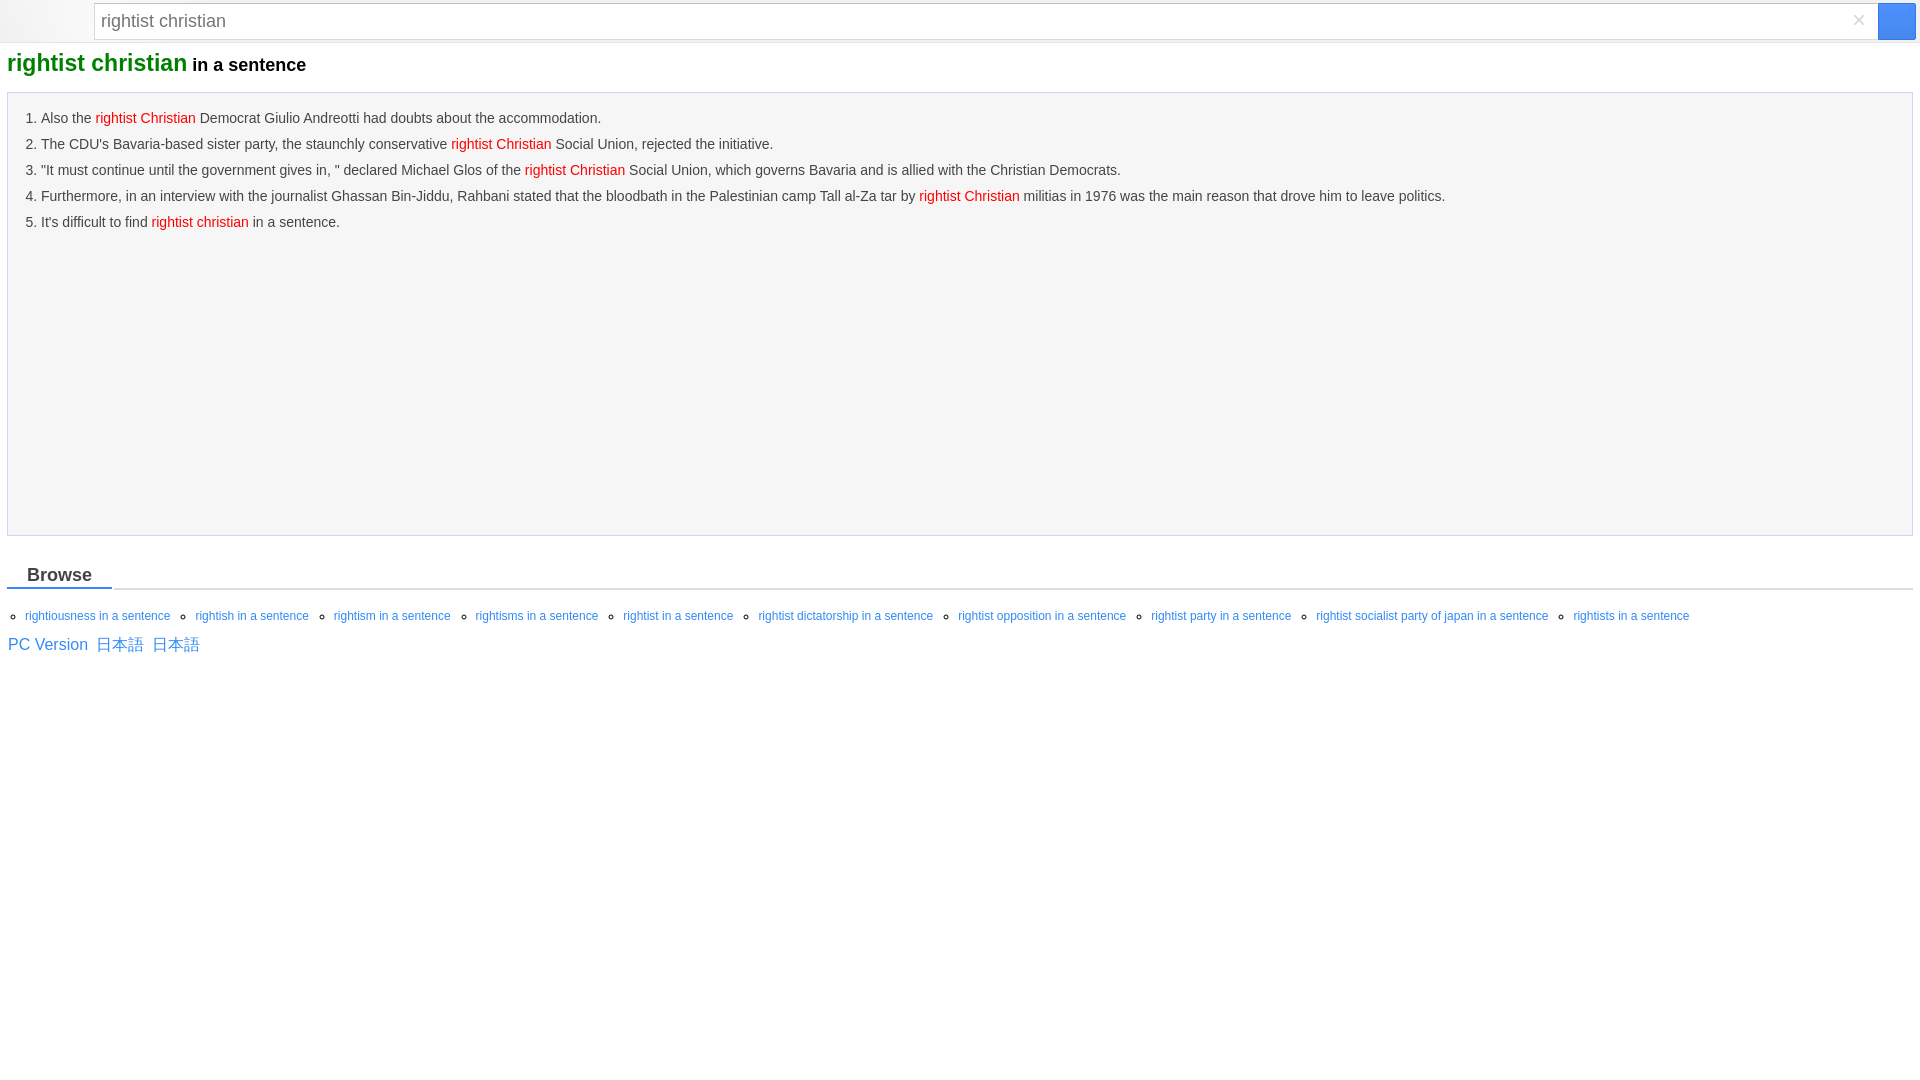 This screenshot has width=1920, height=1080. Describe the element at coordinates (1042, 616) in the screenshot. I see `rightist opposition in a sentence` at that location.